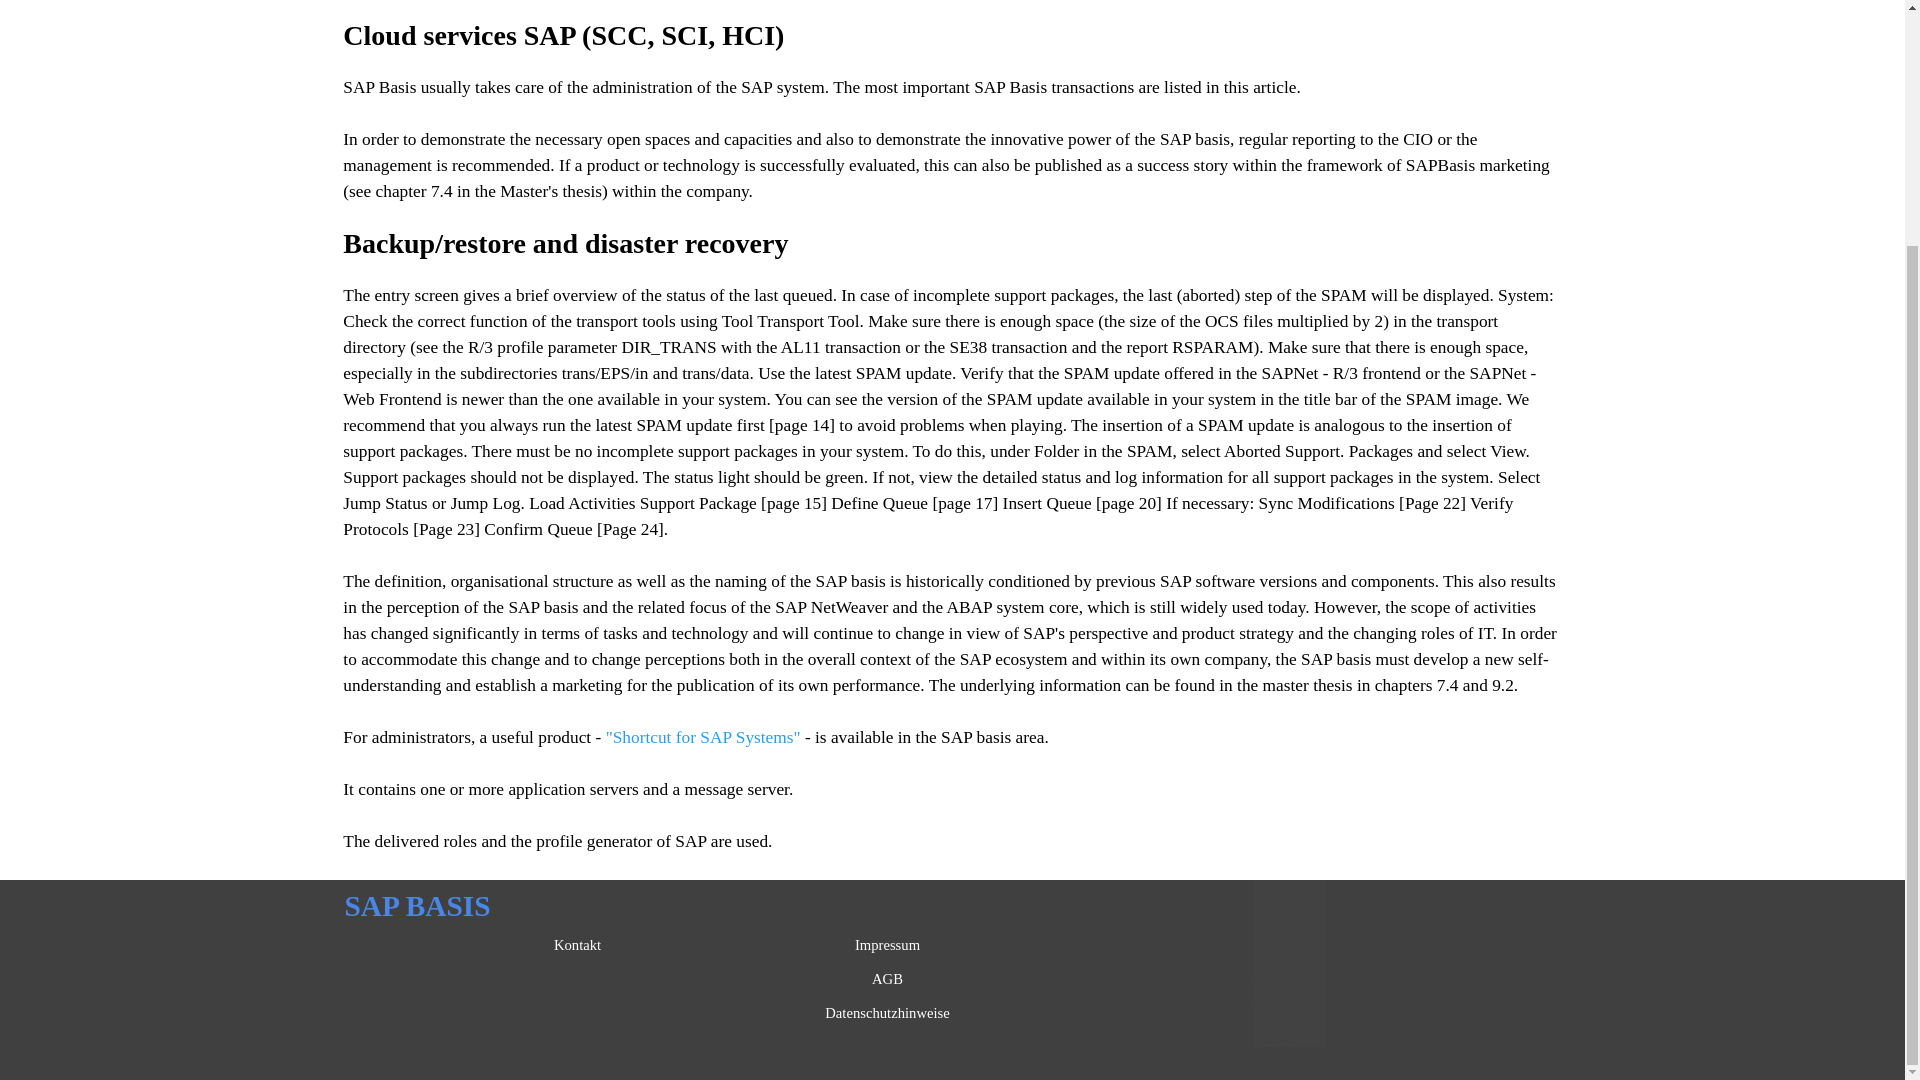 This screenshot has height=1080, width=1920. I want to click on Kontakt, so click(578, 944).